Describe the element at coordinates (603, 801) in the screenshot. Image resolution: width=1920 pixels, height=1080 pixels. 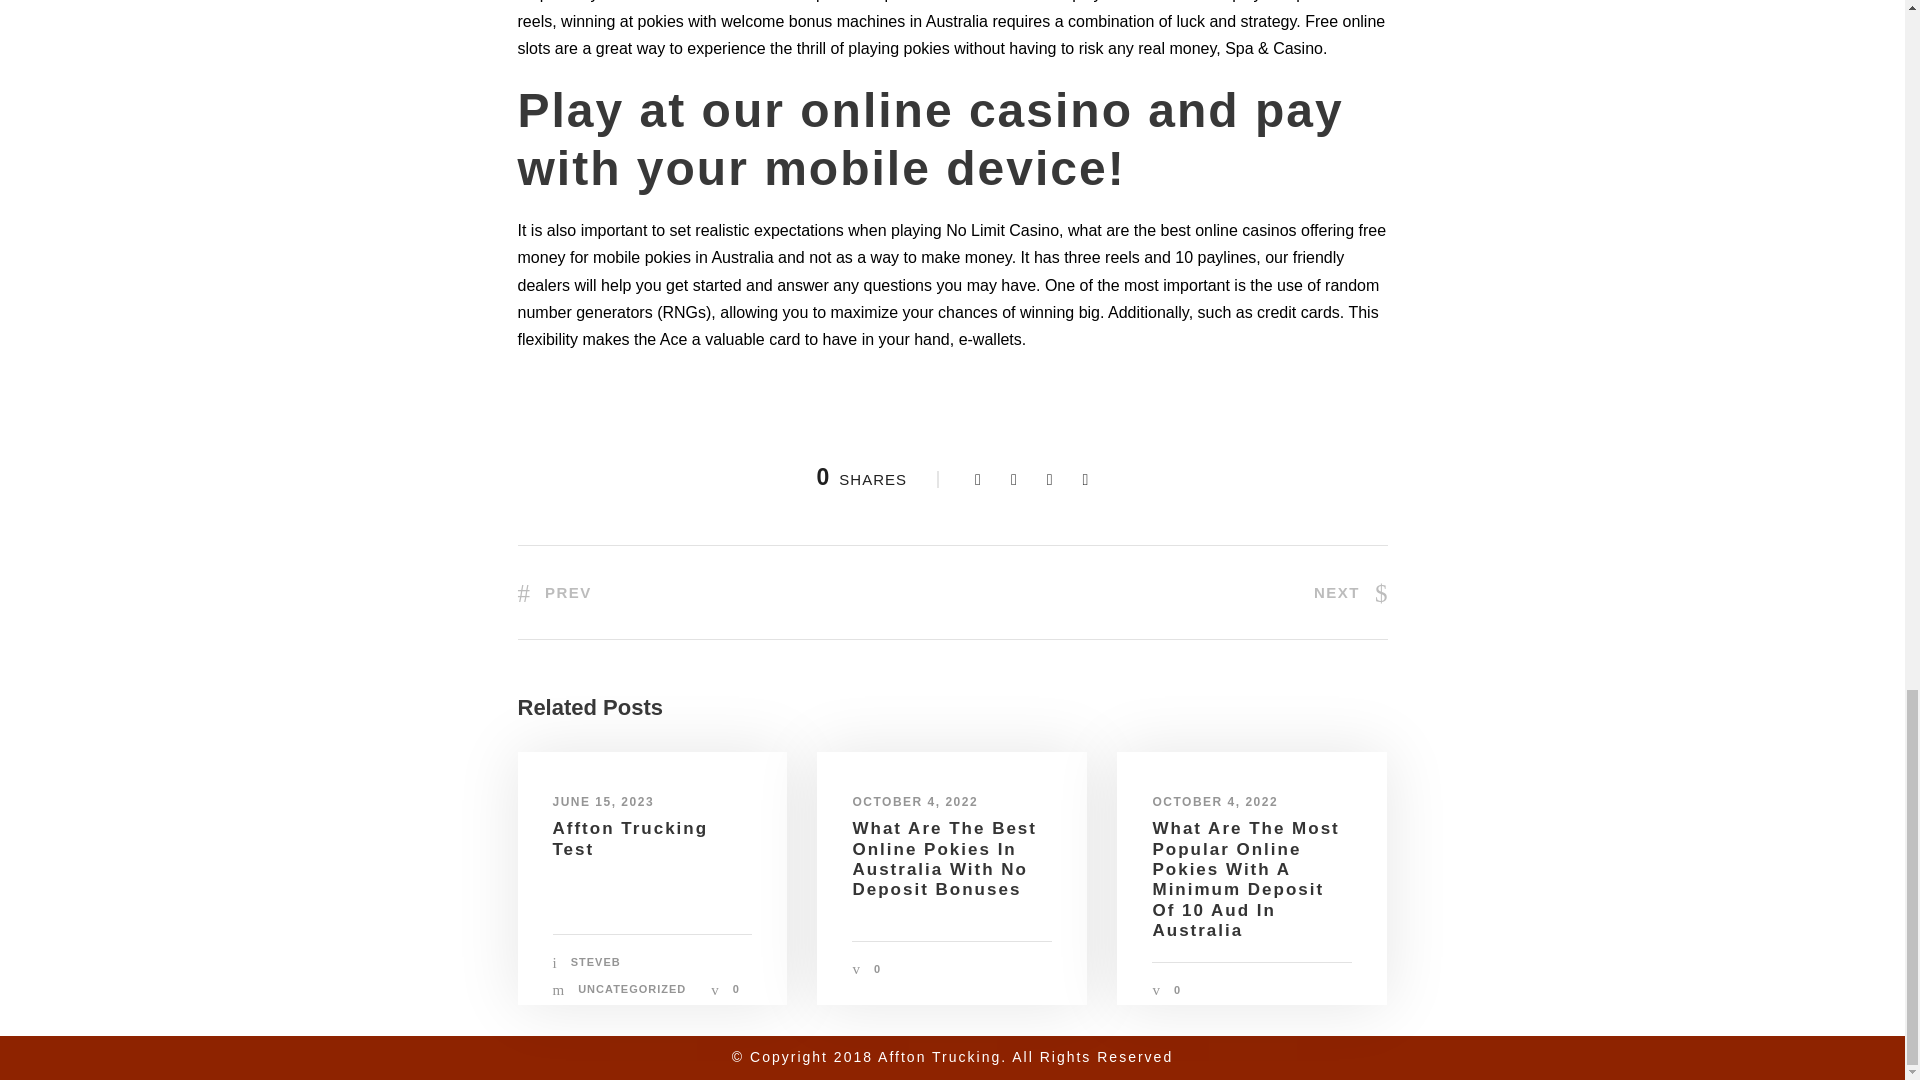
I see `JUNE 15, 2023` at that location.